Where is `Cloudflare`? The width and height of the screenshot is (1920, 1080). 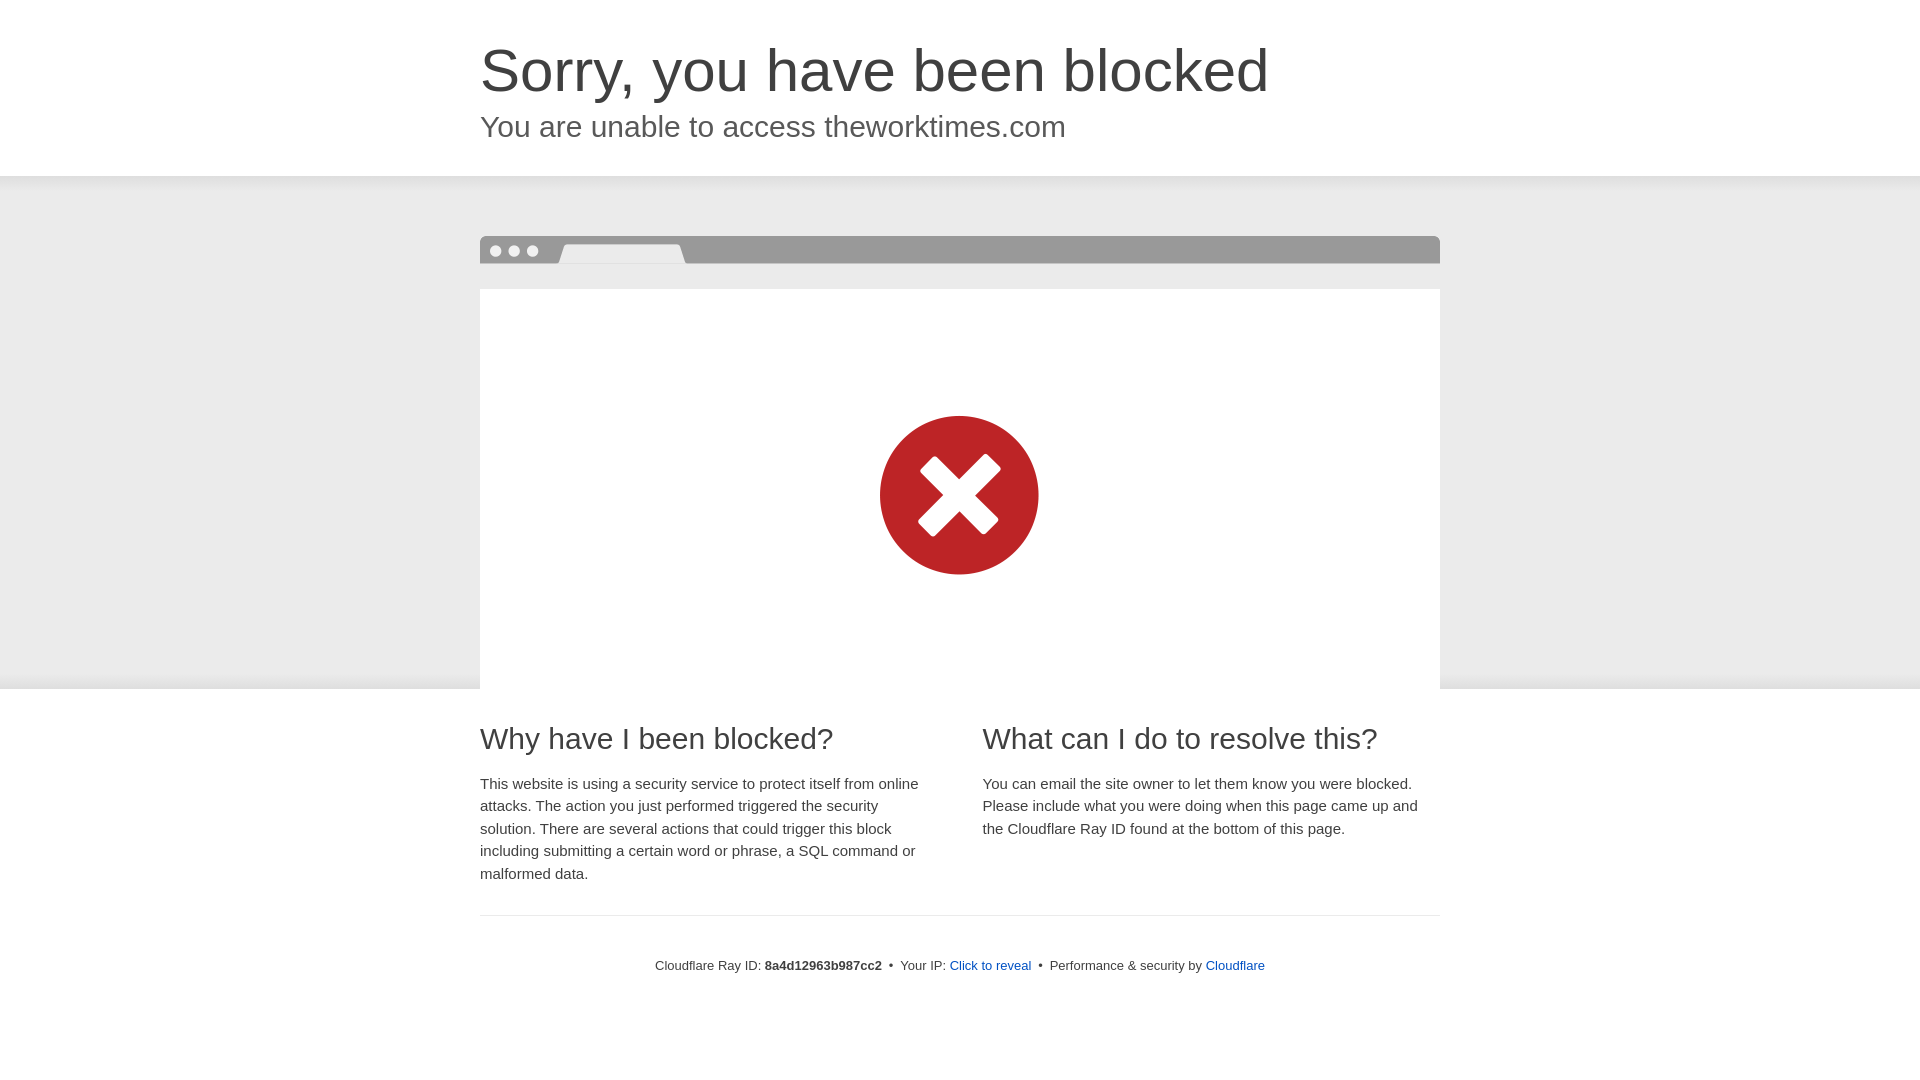
Cloudflare is located at coordinates (1235, 965).